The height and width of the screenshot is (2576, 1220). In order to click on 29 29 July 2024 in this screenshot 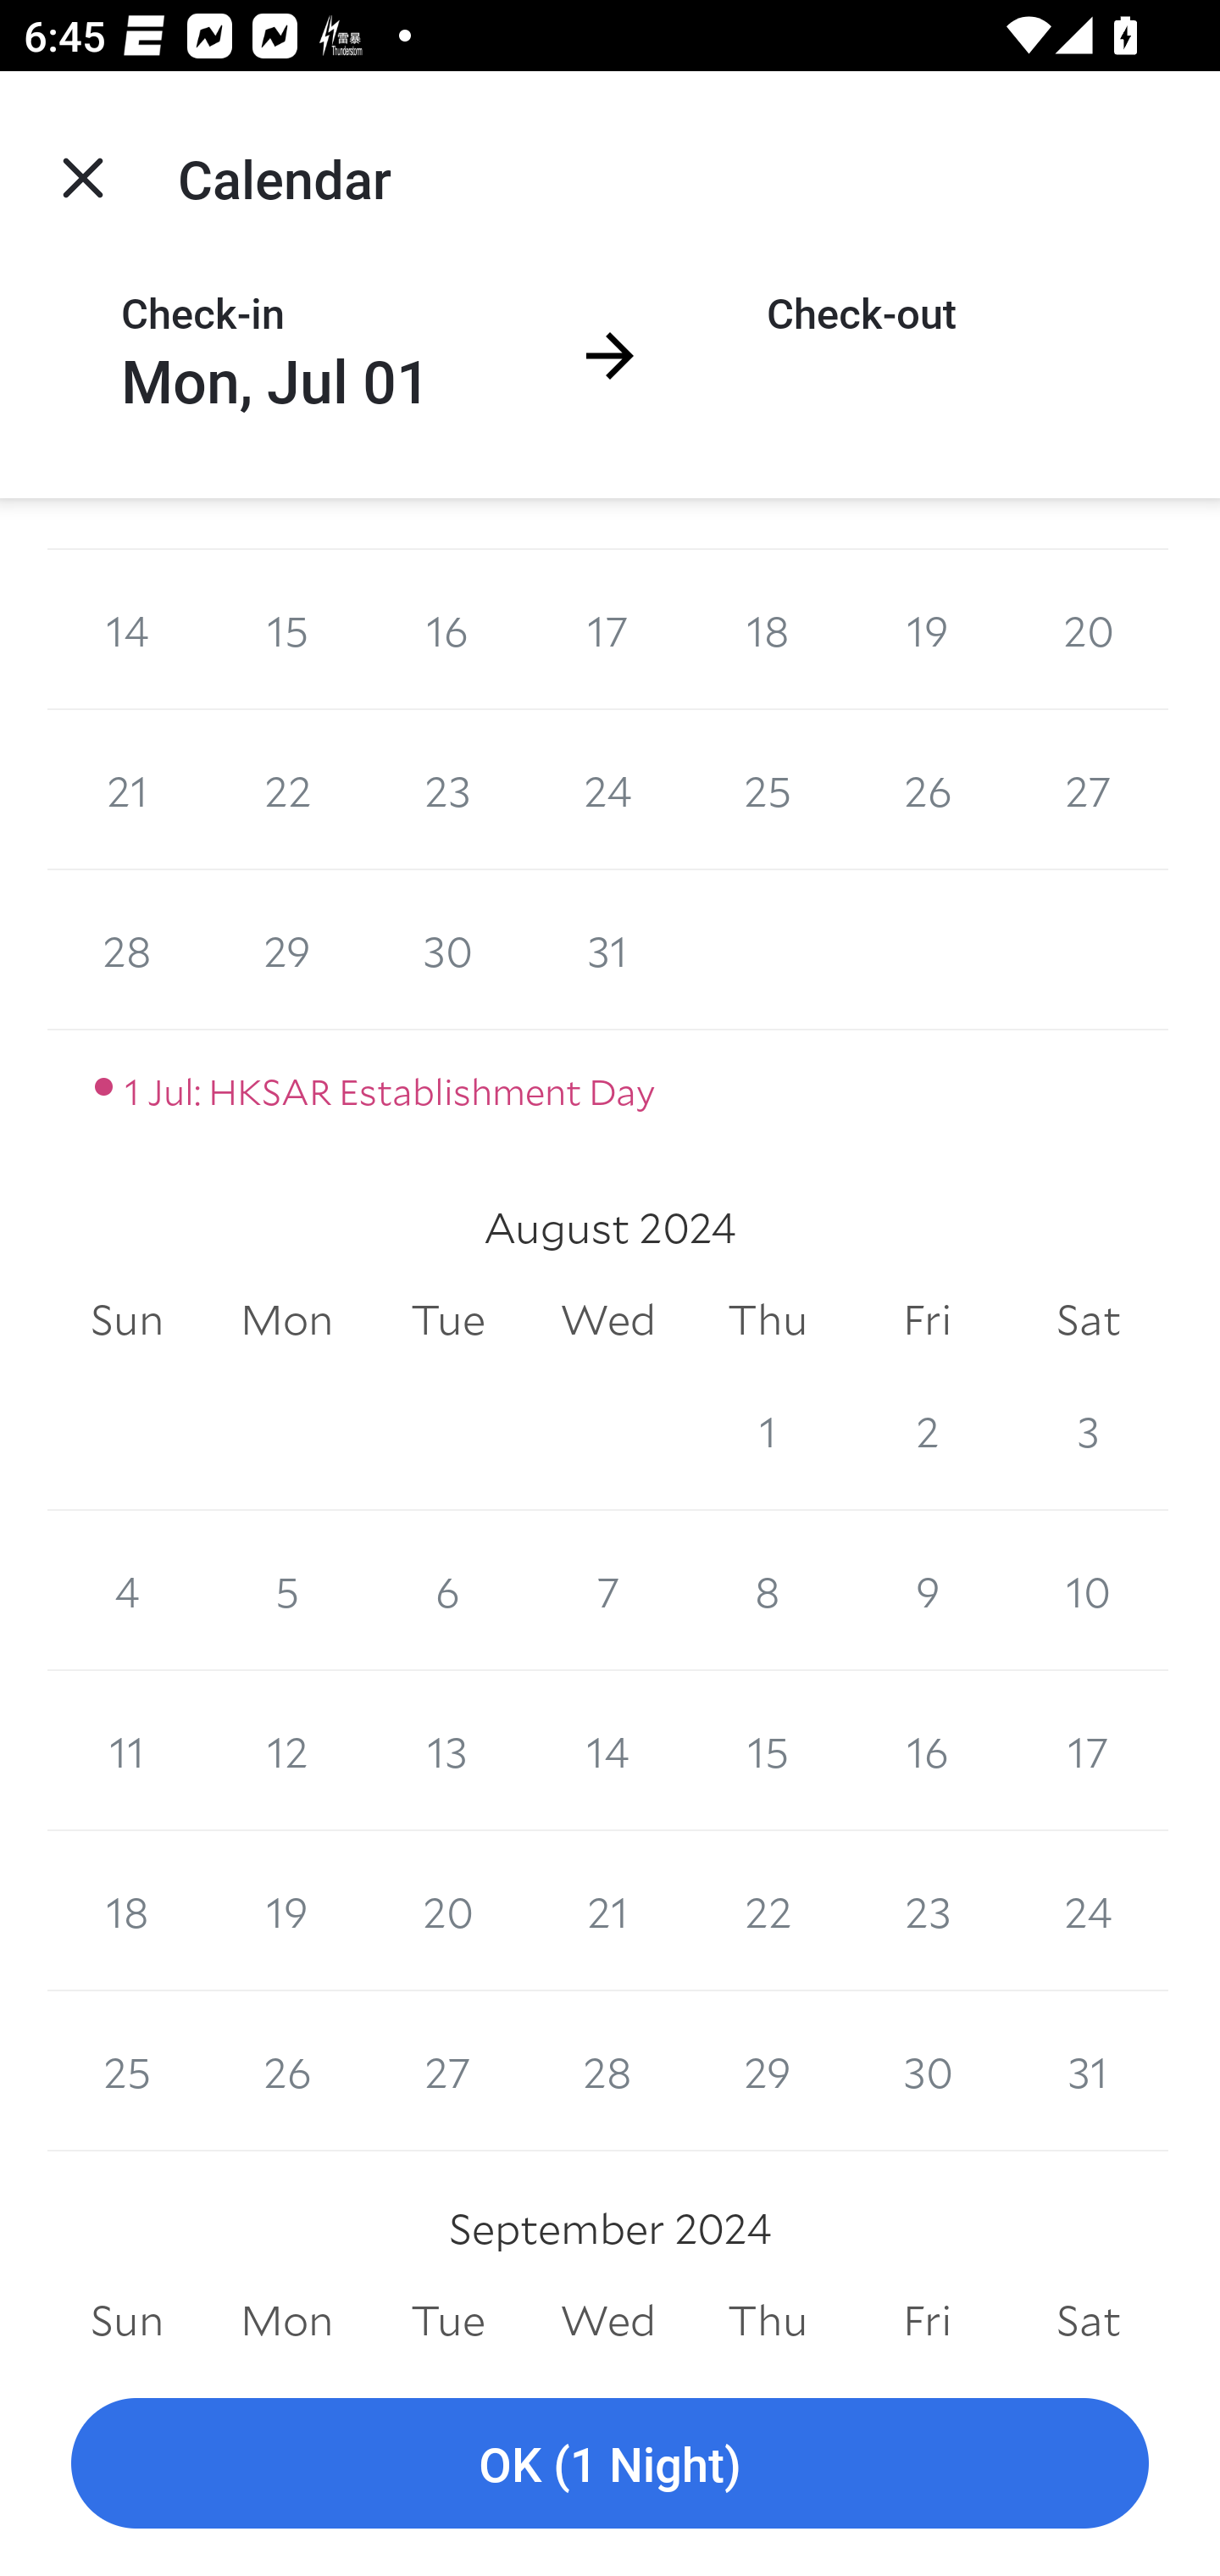, I will do `click(286, 951)`.